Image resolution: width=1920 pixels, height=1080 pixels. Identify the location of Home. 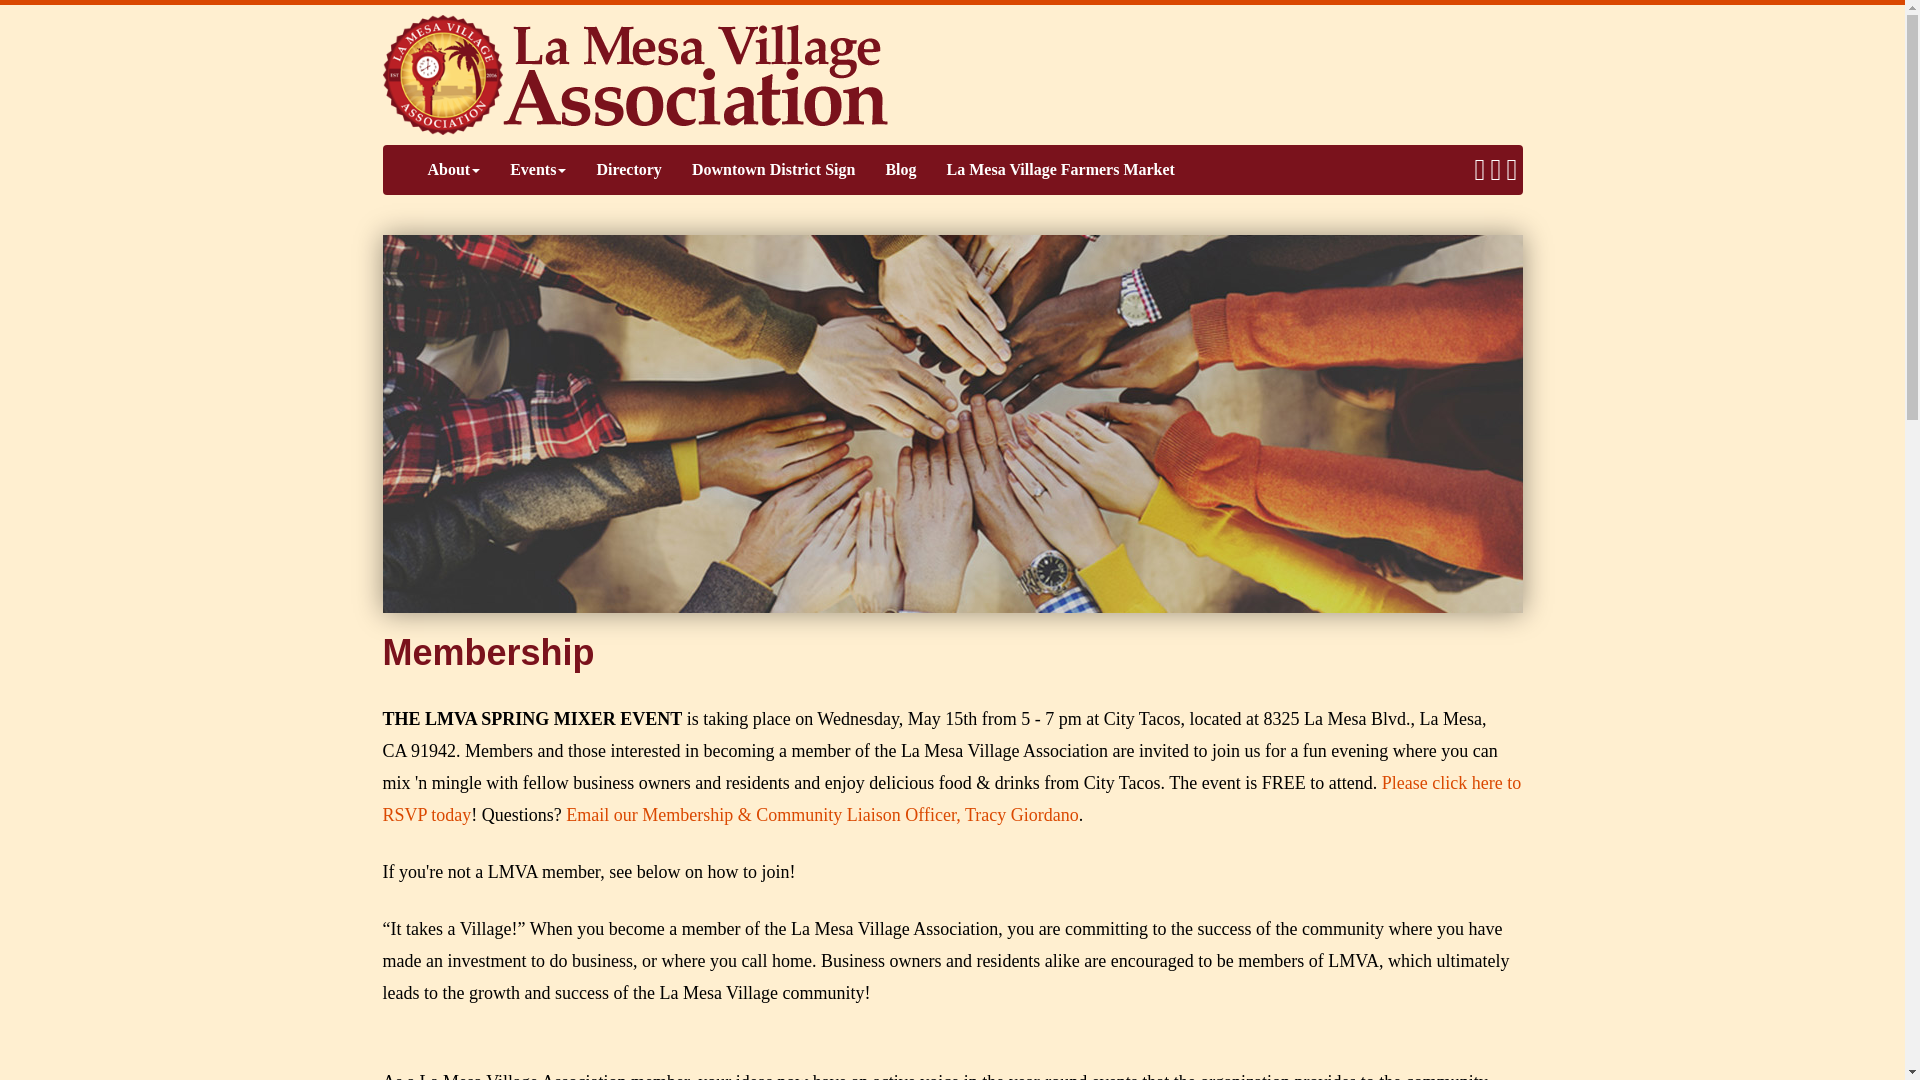
(634, 73).